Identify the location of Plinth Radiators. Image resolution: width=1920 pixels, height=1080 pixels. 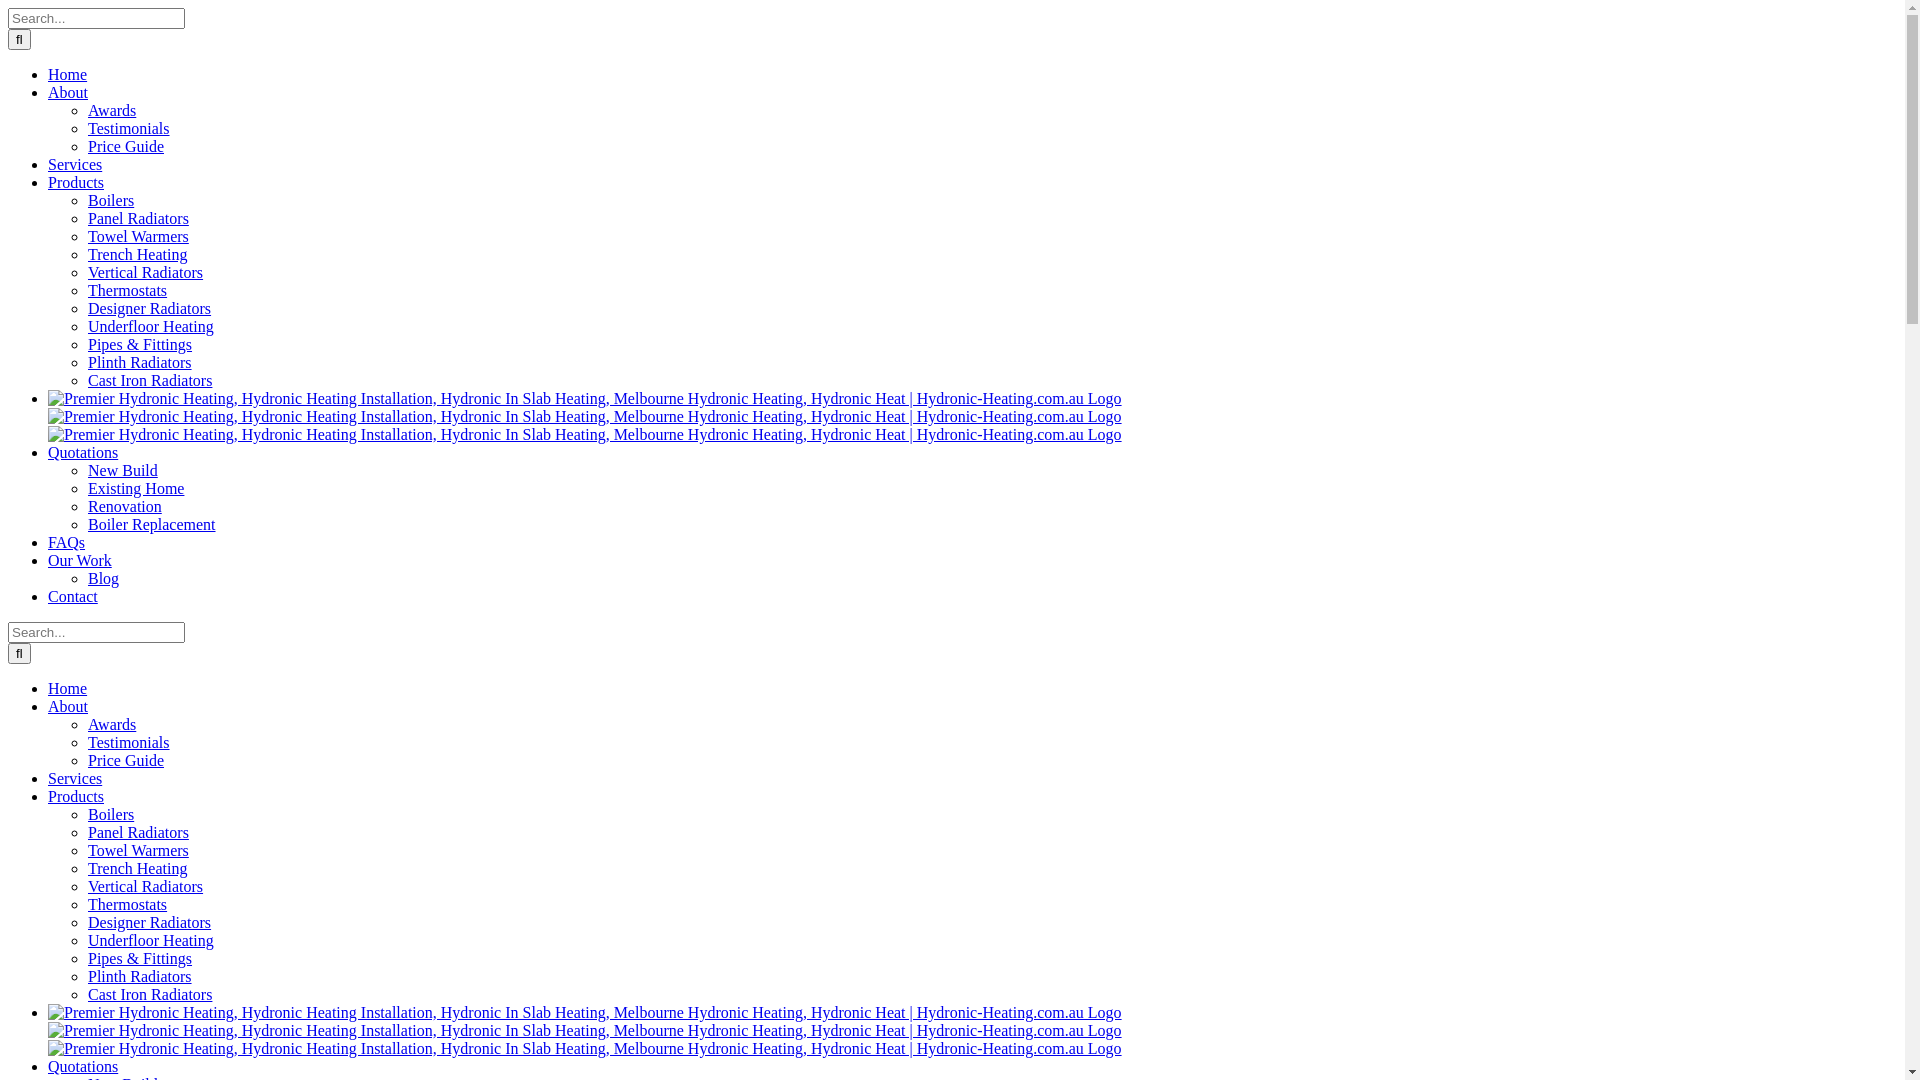
(140, 976).